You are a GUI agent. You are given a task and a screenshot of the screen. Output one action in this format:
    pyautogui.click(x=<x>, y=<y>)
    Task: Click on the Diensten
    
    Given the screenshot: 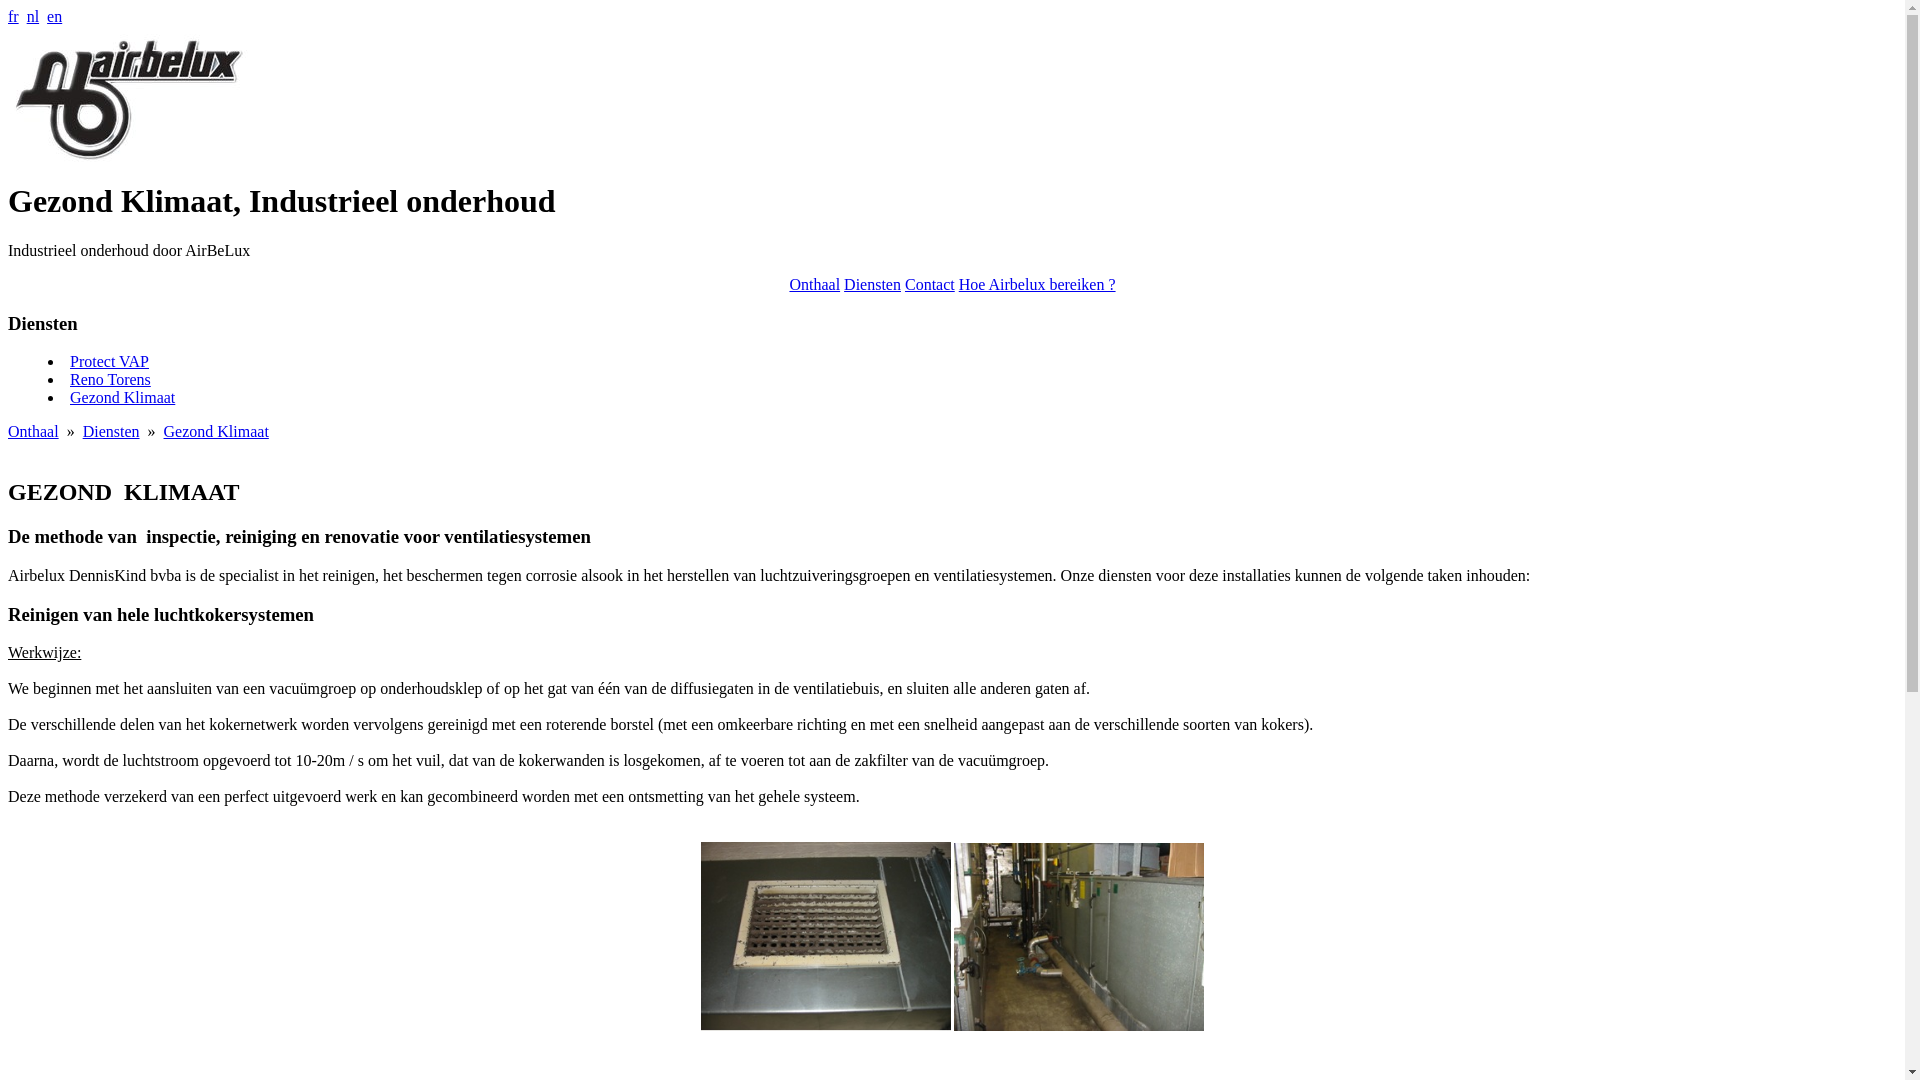 What is the action you would take?
    pyautogui.click(x=872, y=284)
    